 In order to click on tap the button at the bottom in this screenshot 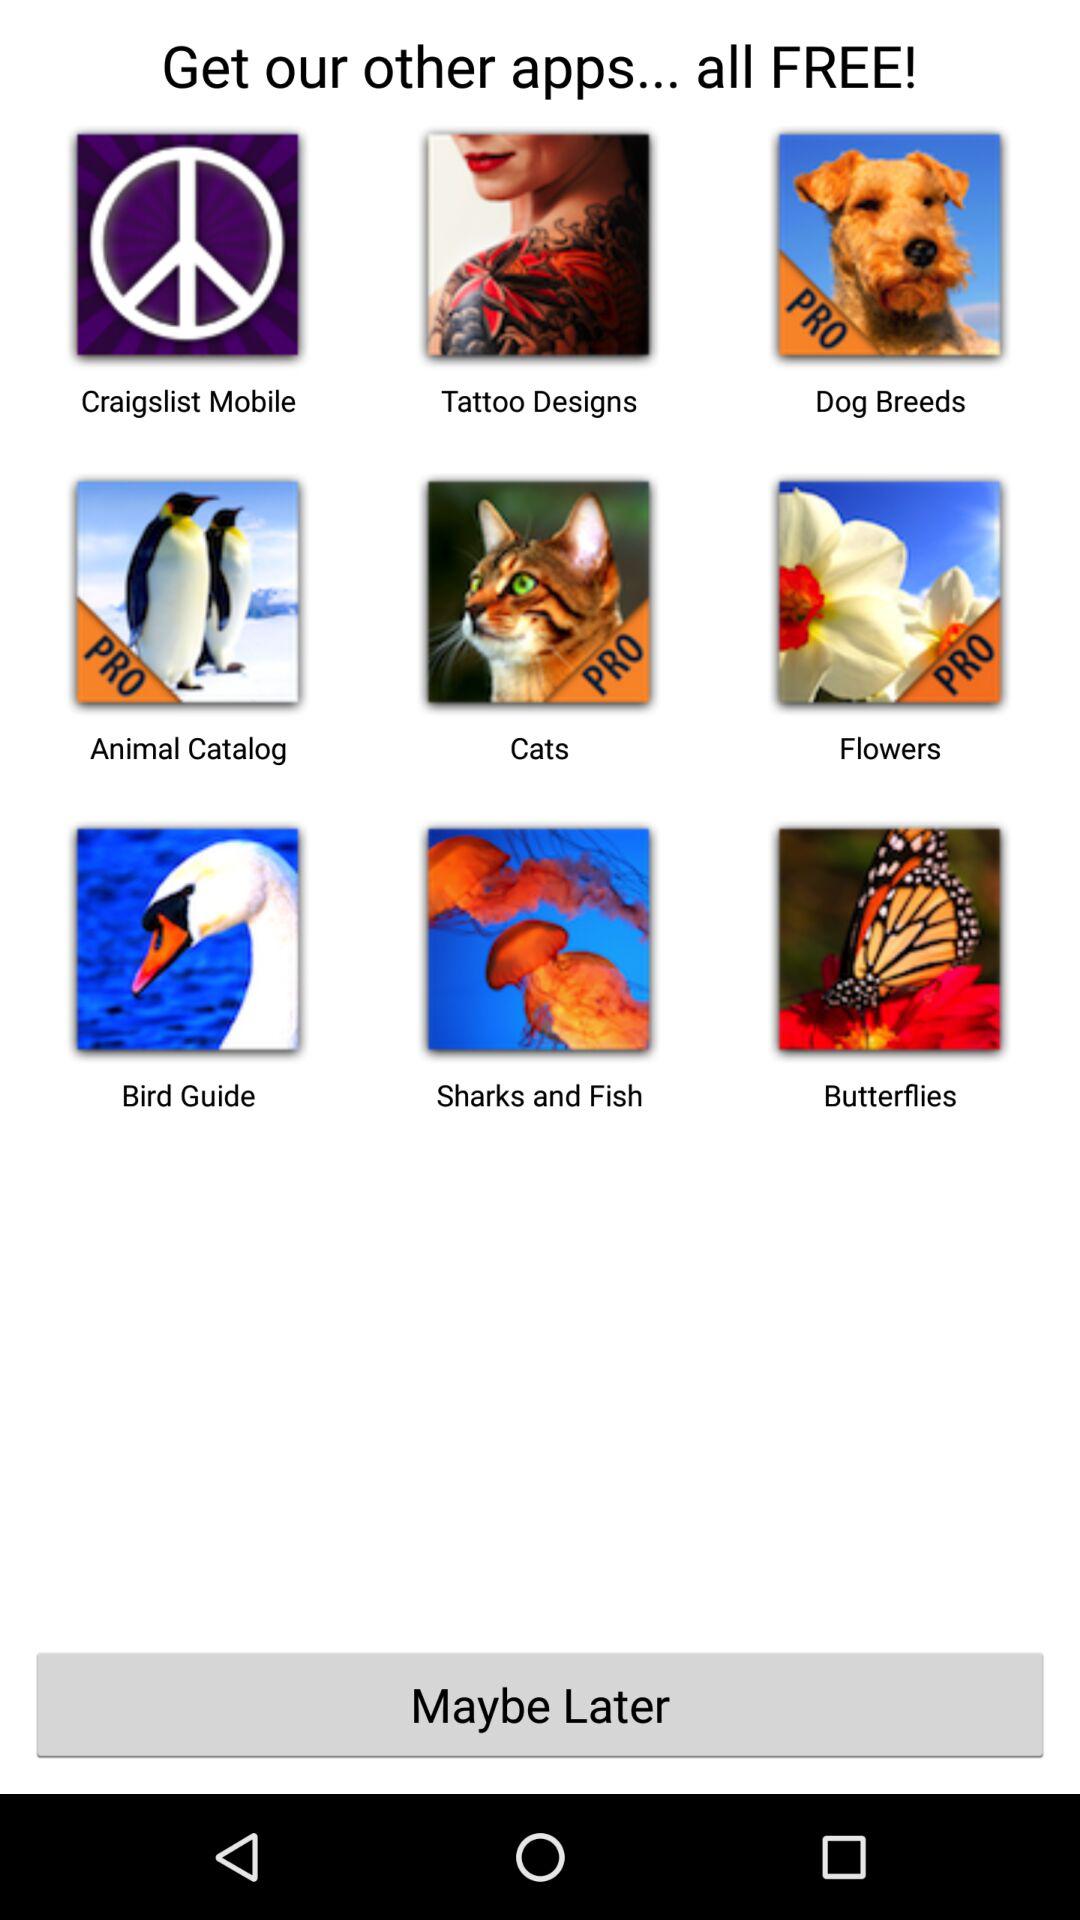, I will do `click(540, 1704)`.